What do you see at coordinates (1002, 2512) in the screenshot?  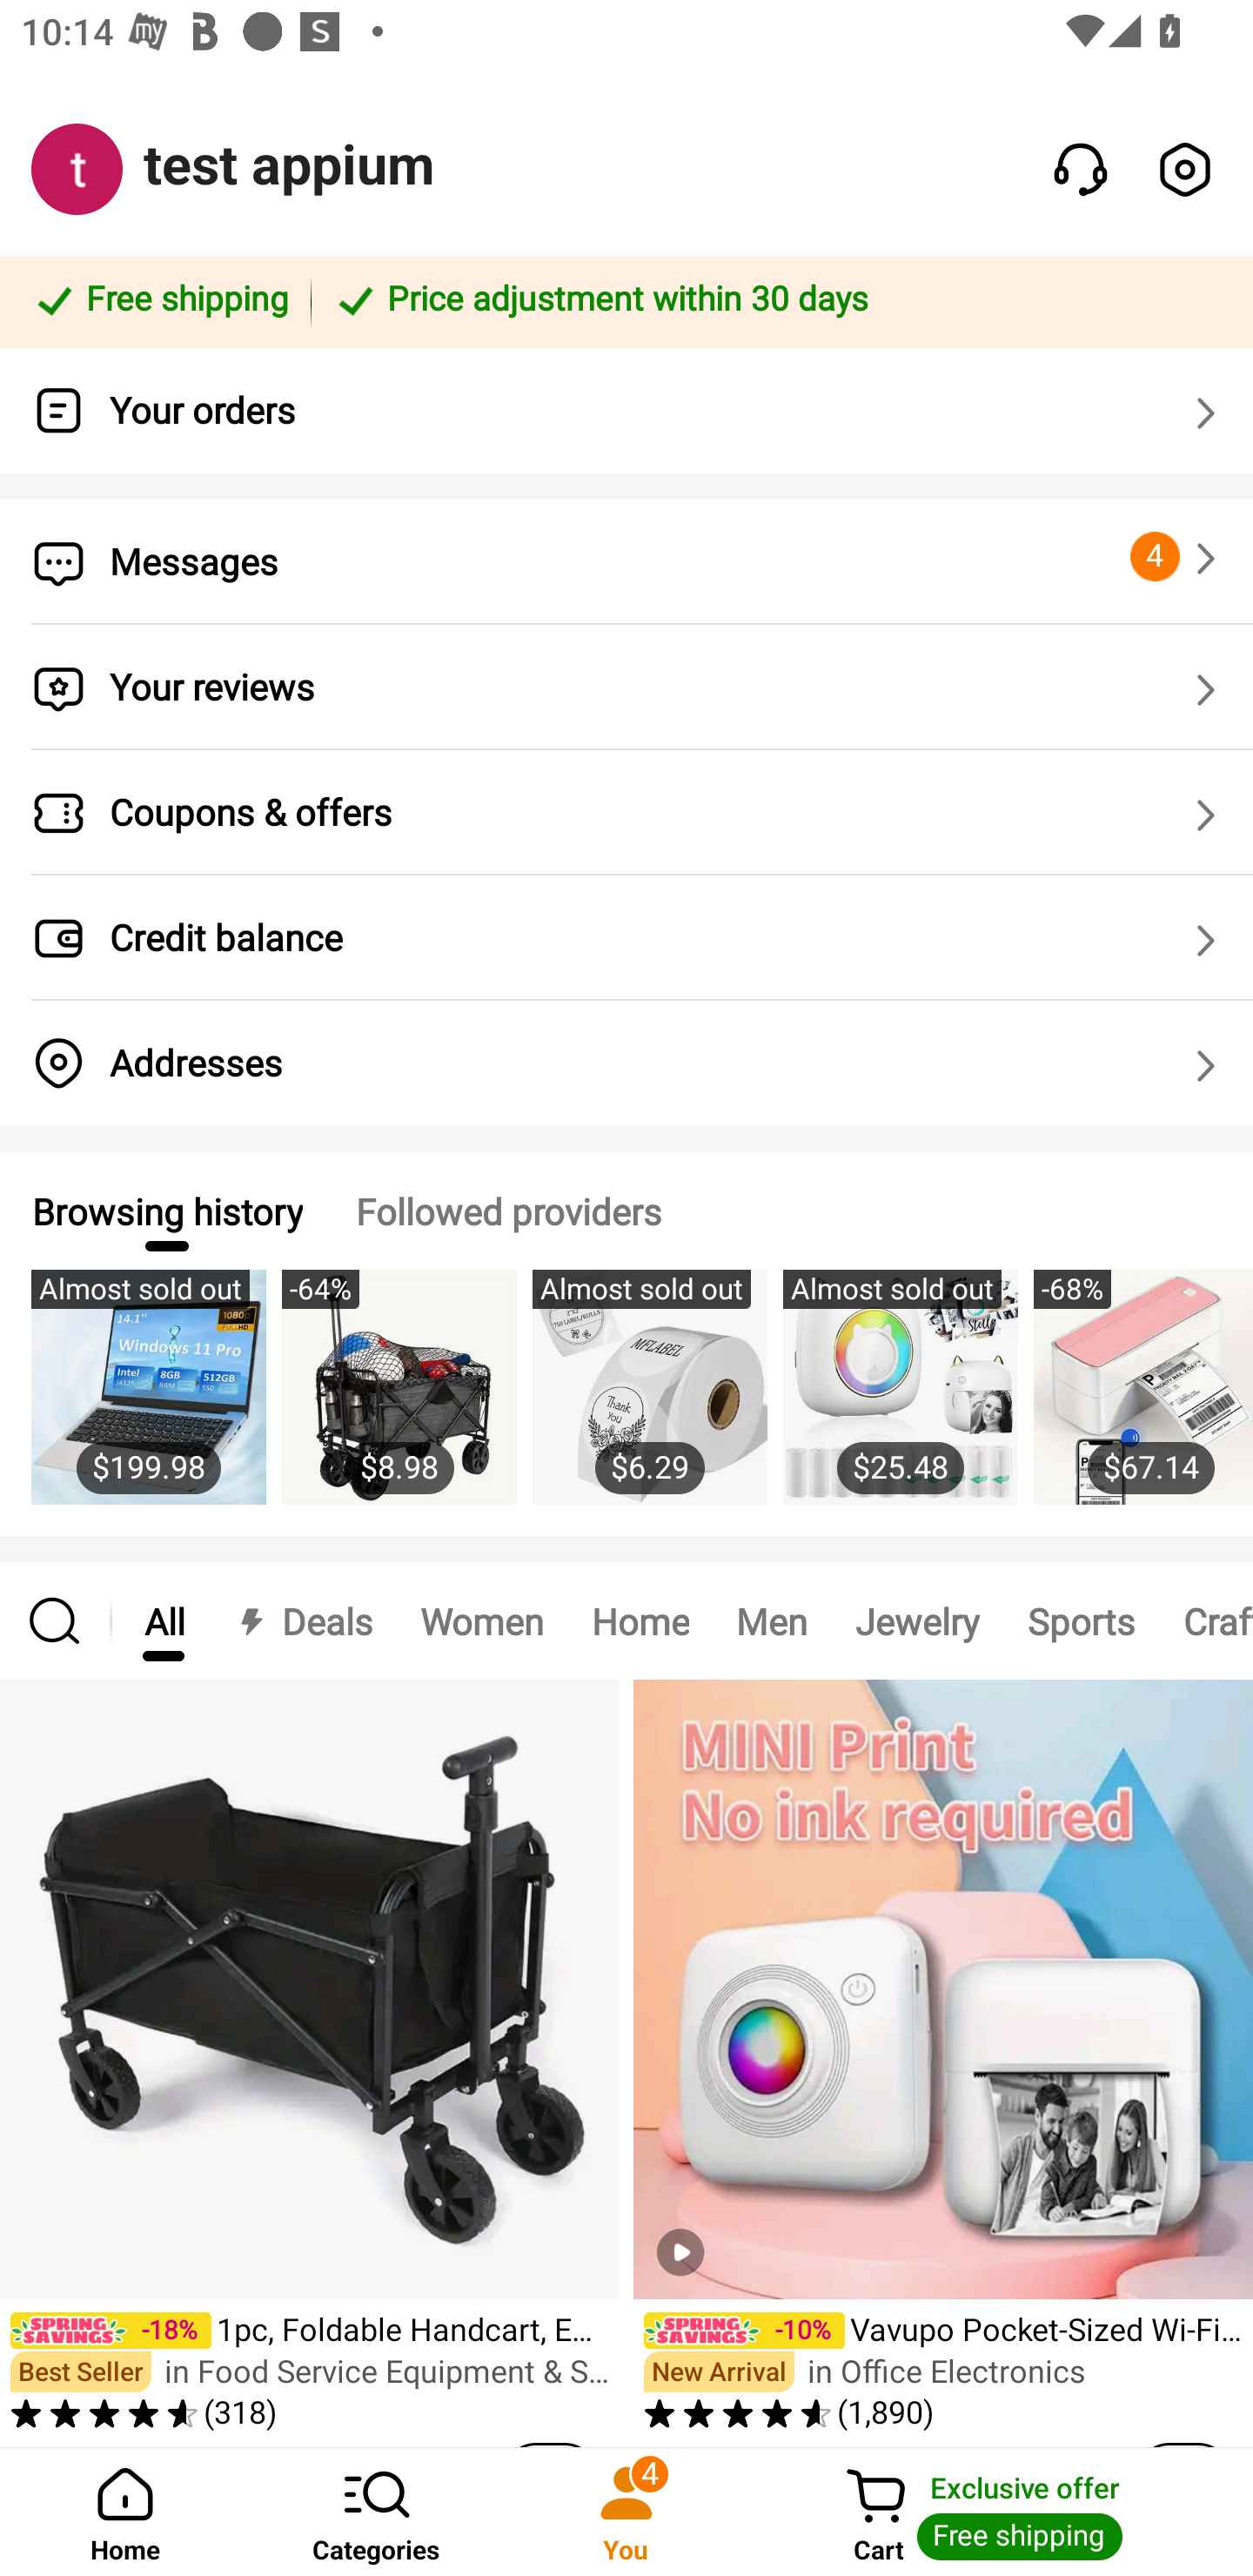 I see `Cart Cart Exclusive offer` at bounding box center [1002, 2512].